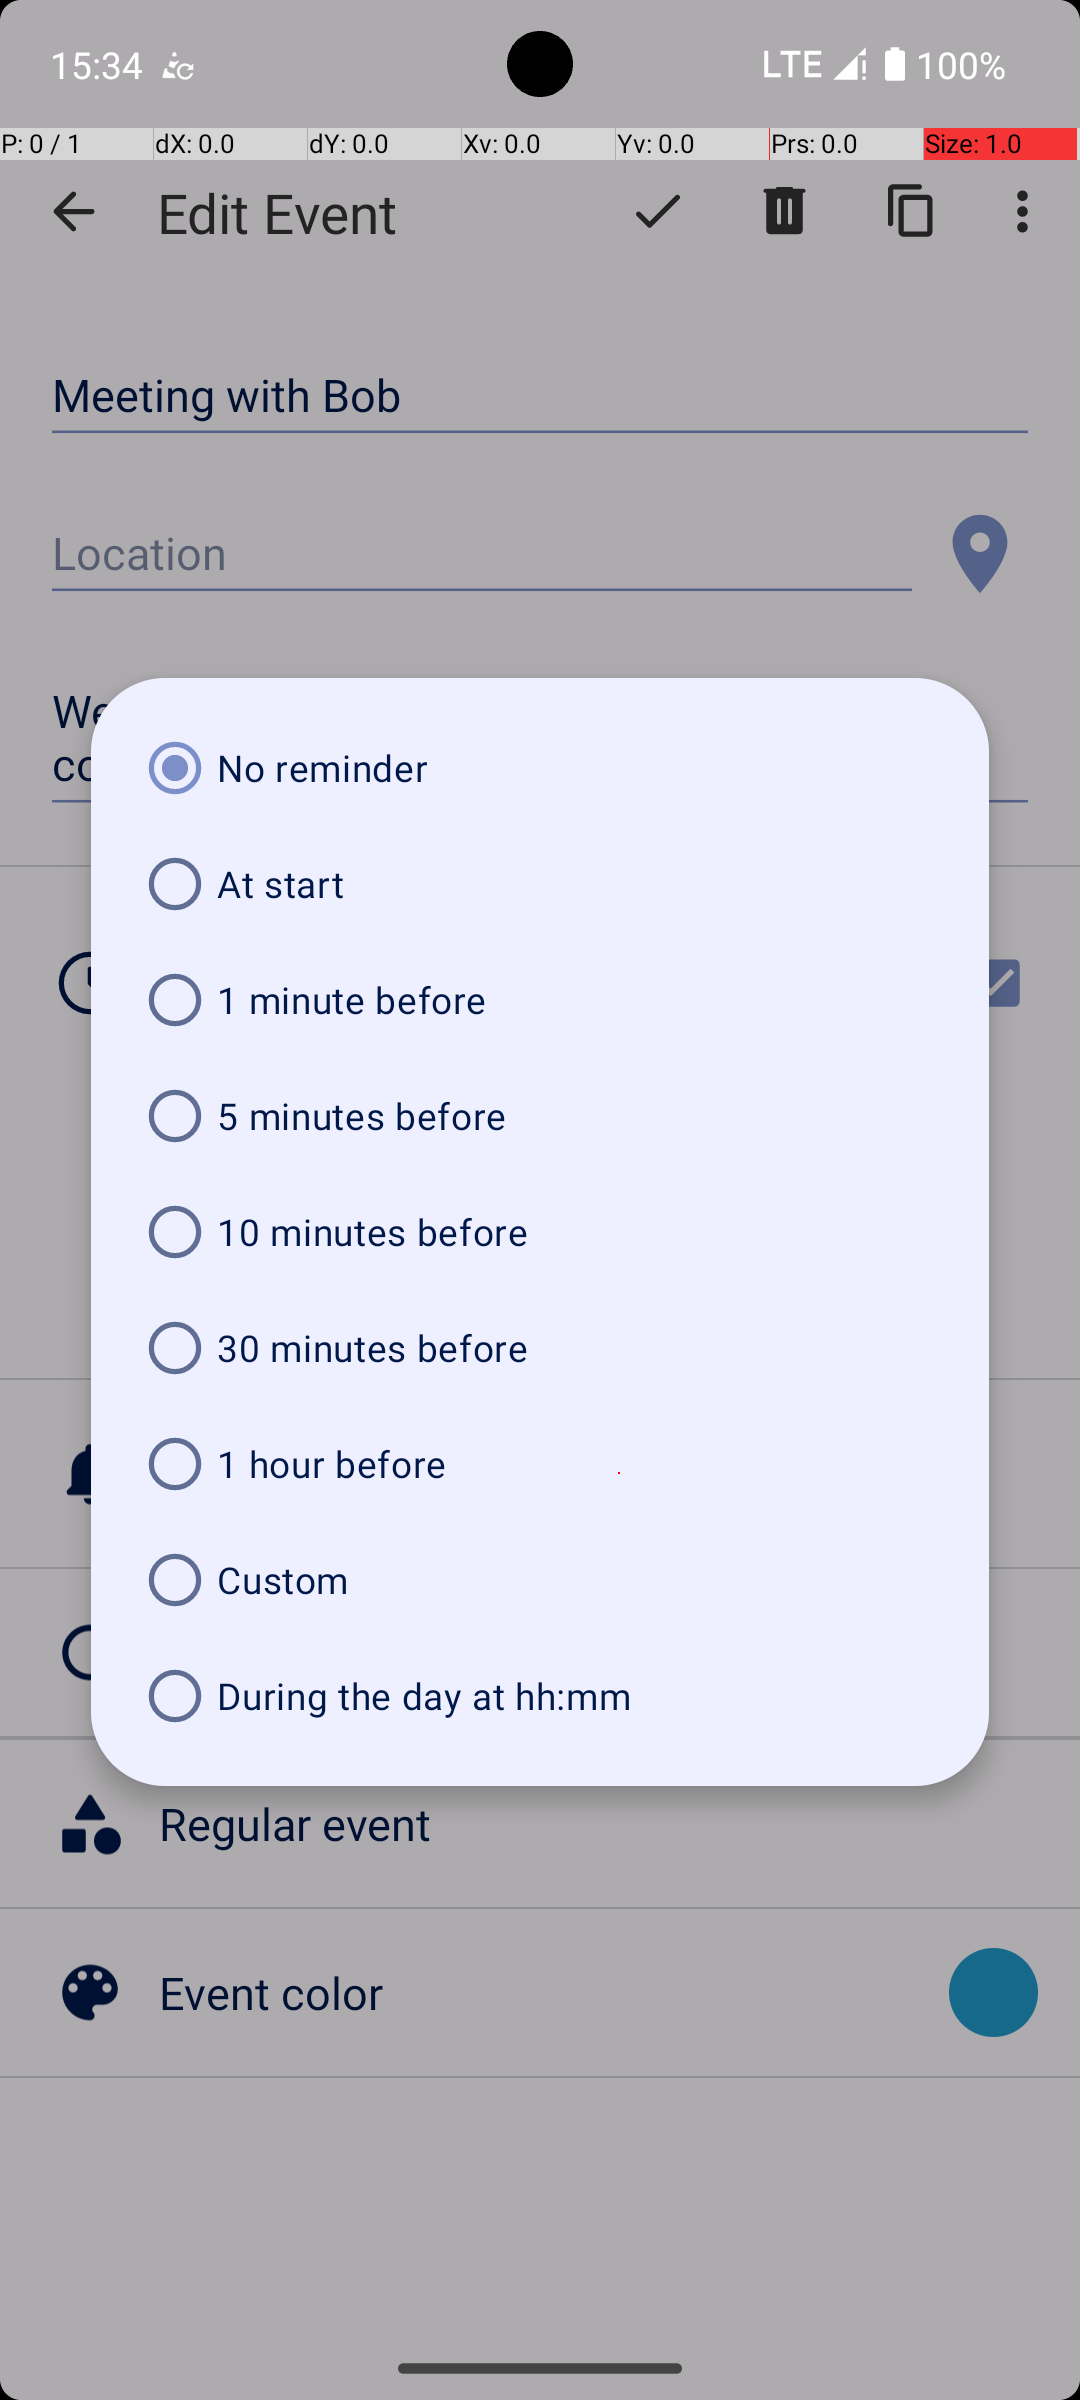  I want to click on During the day at hh:mm, so click(540, 1696).